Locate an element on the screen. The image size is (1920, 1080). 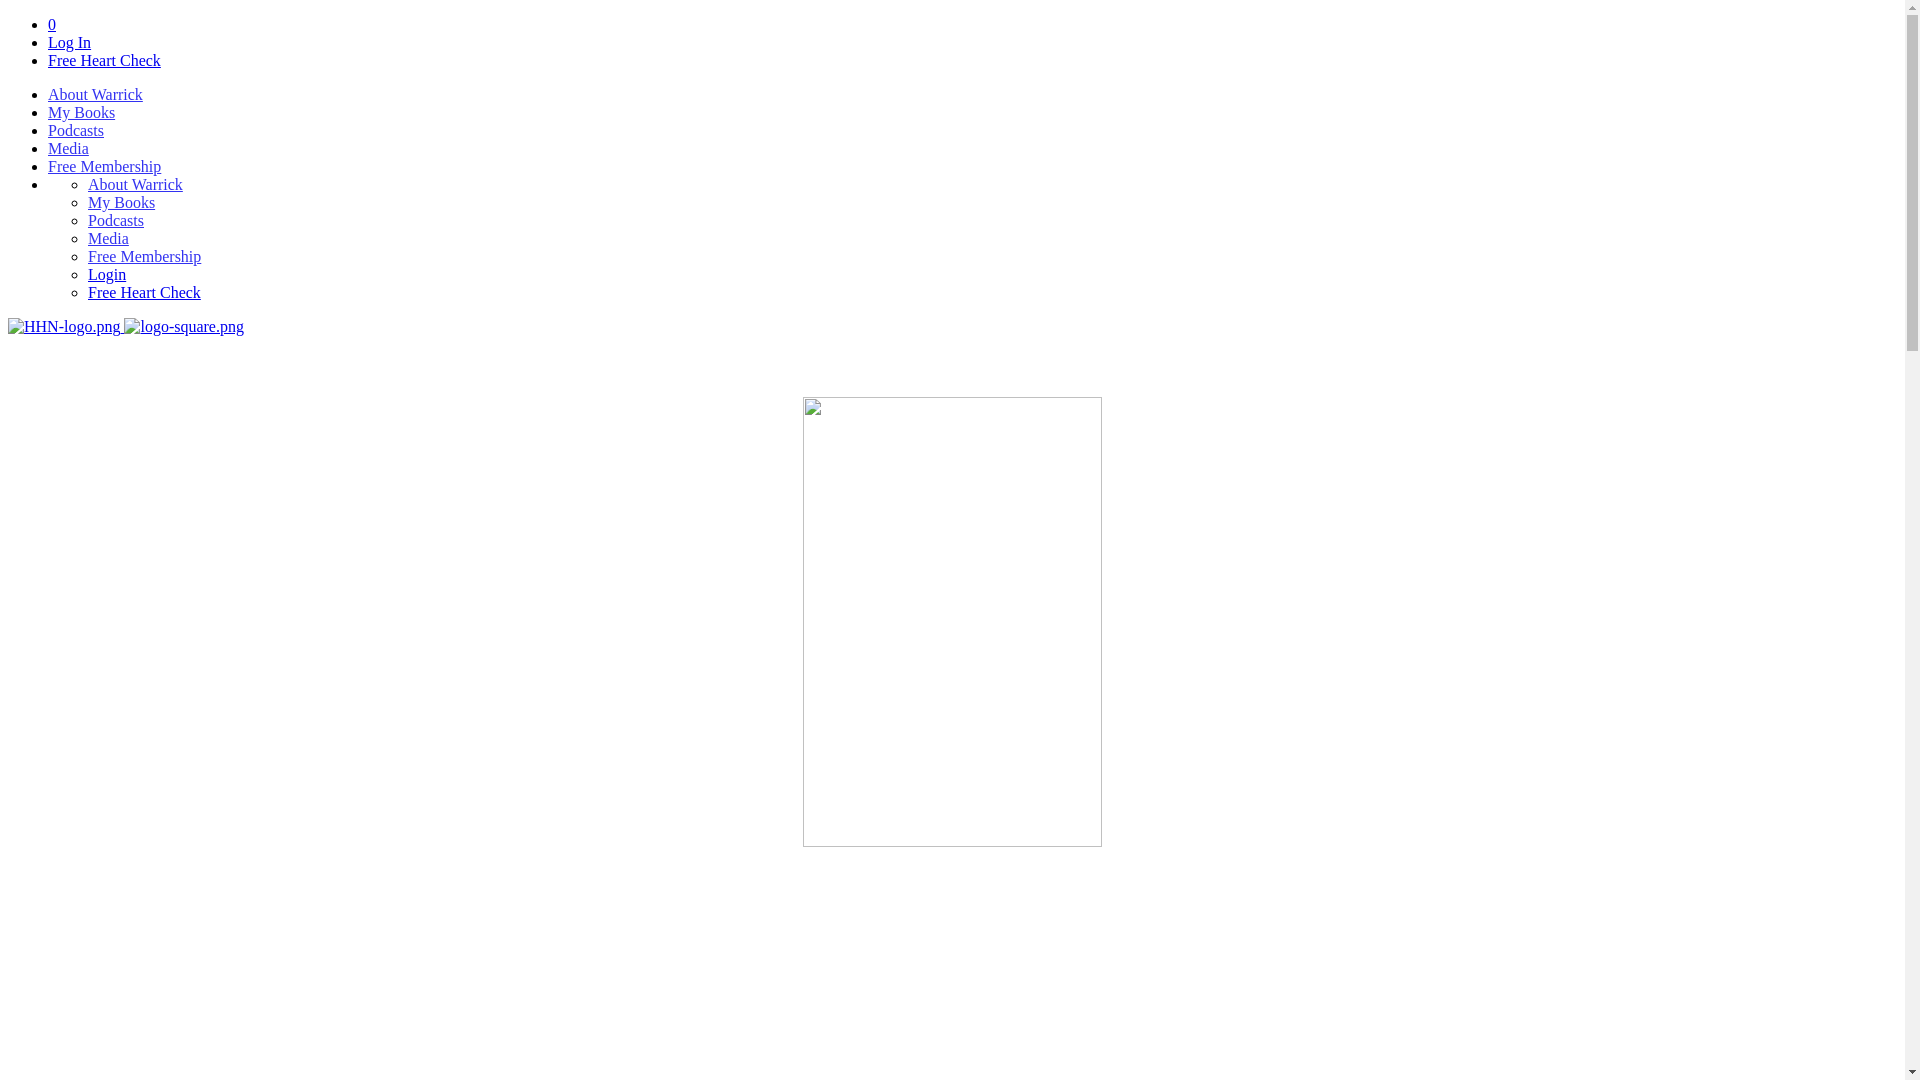
About Warrick is located at coordinates (136, 184).